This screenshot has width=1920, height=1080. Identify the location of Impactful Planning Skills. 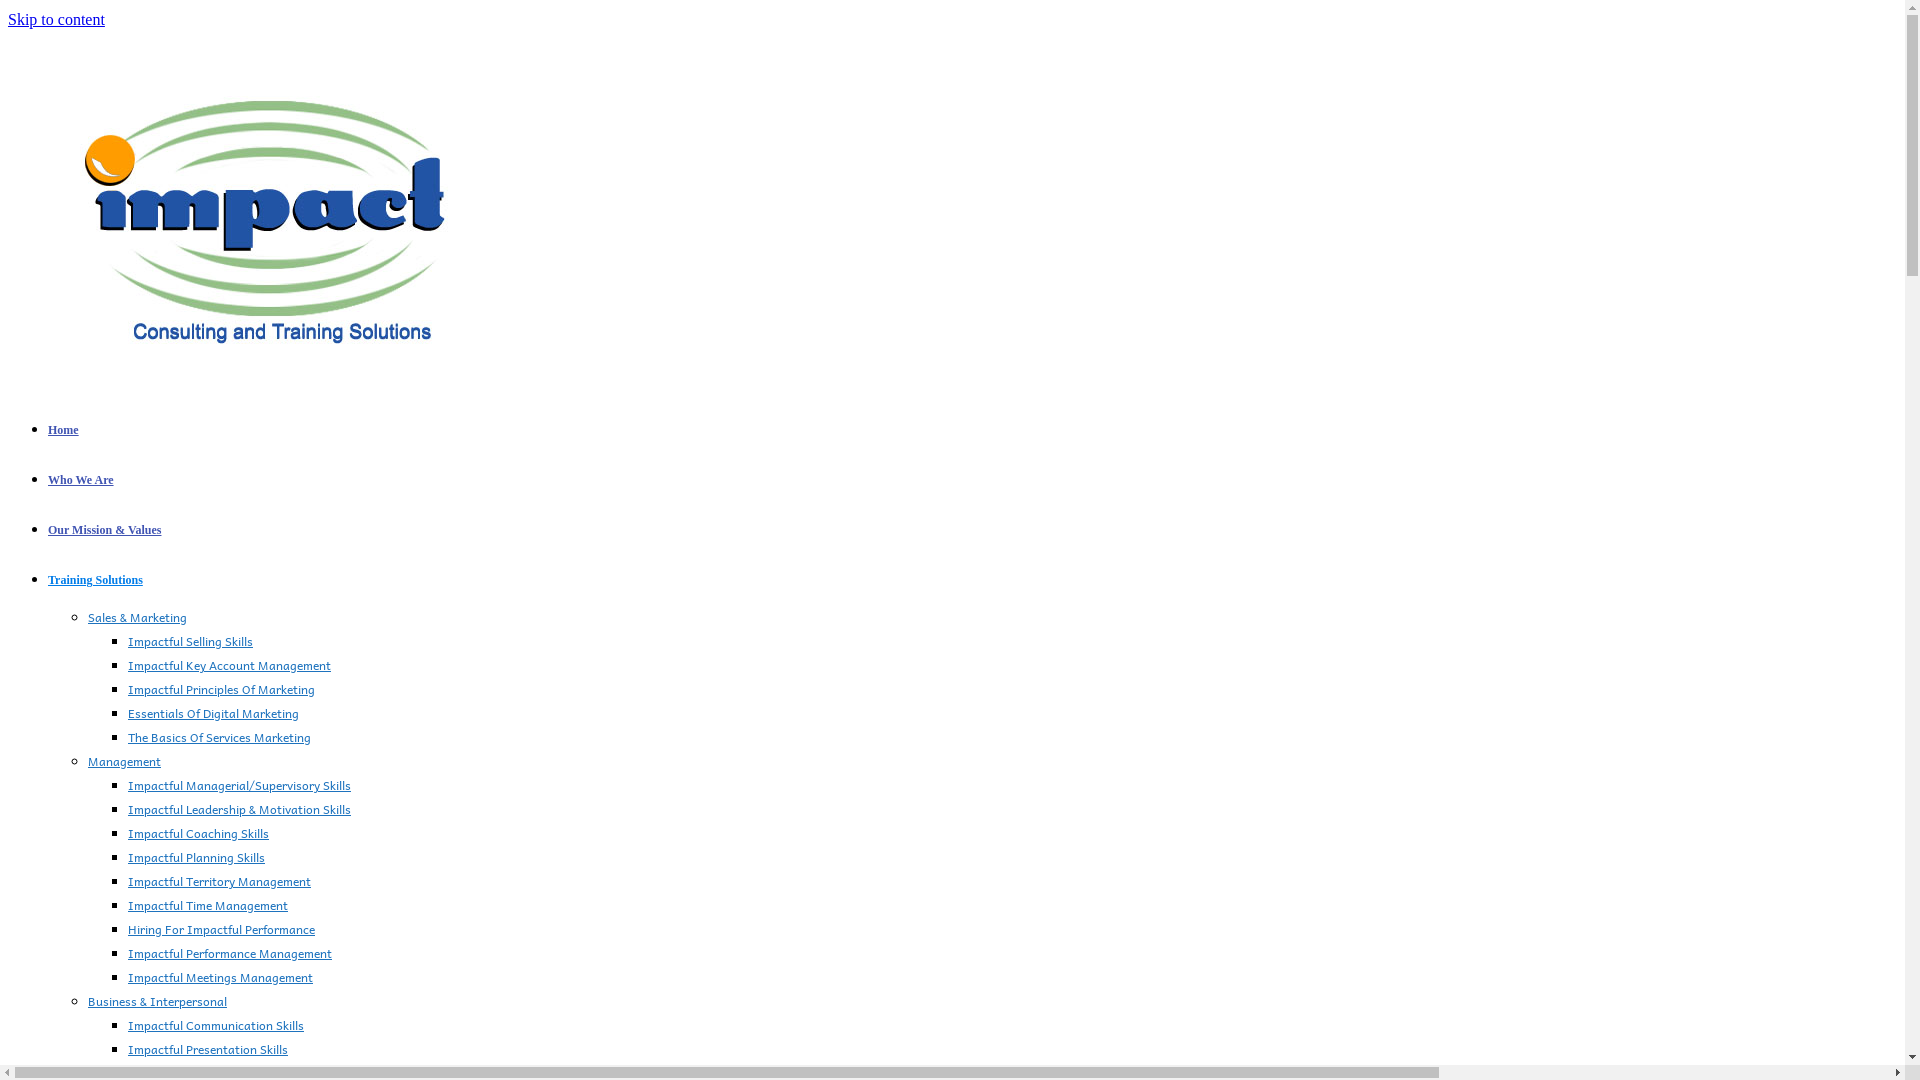
(196, 857).